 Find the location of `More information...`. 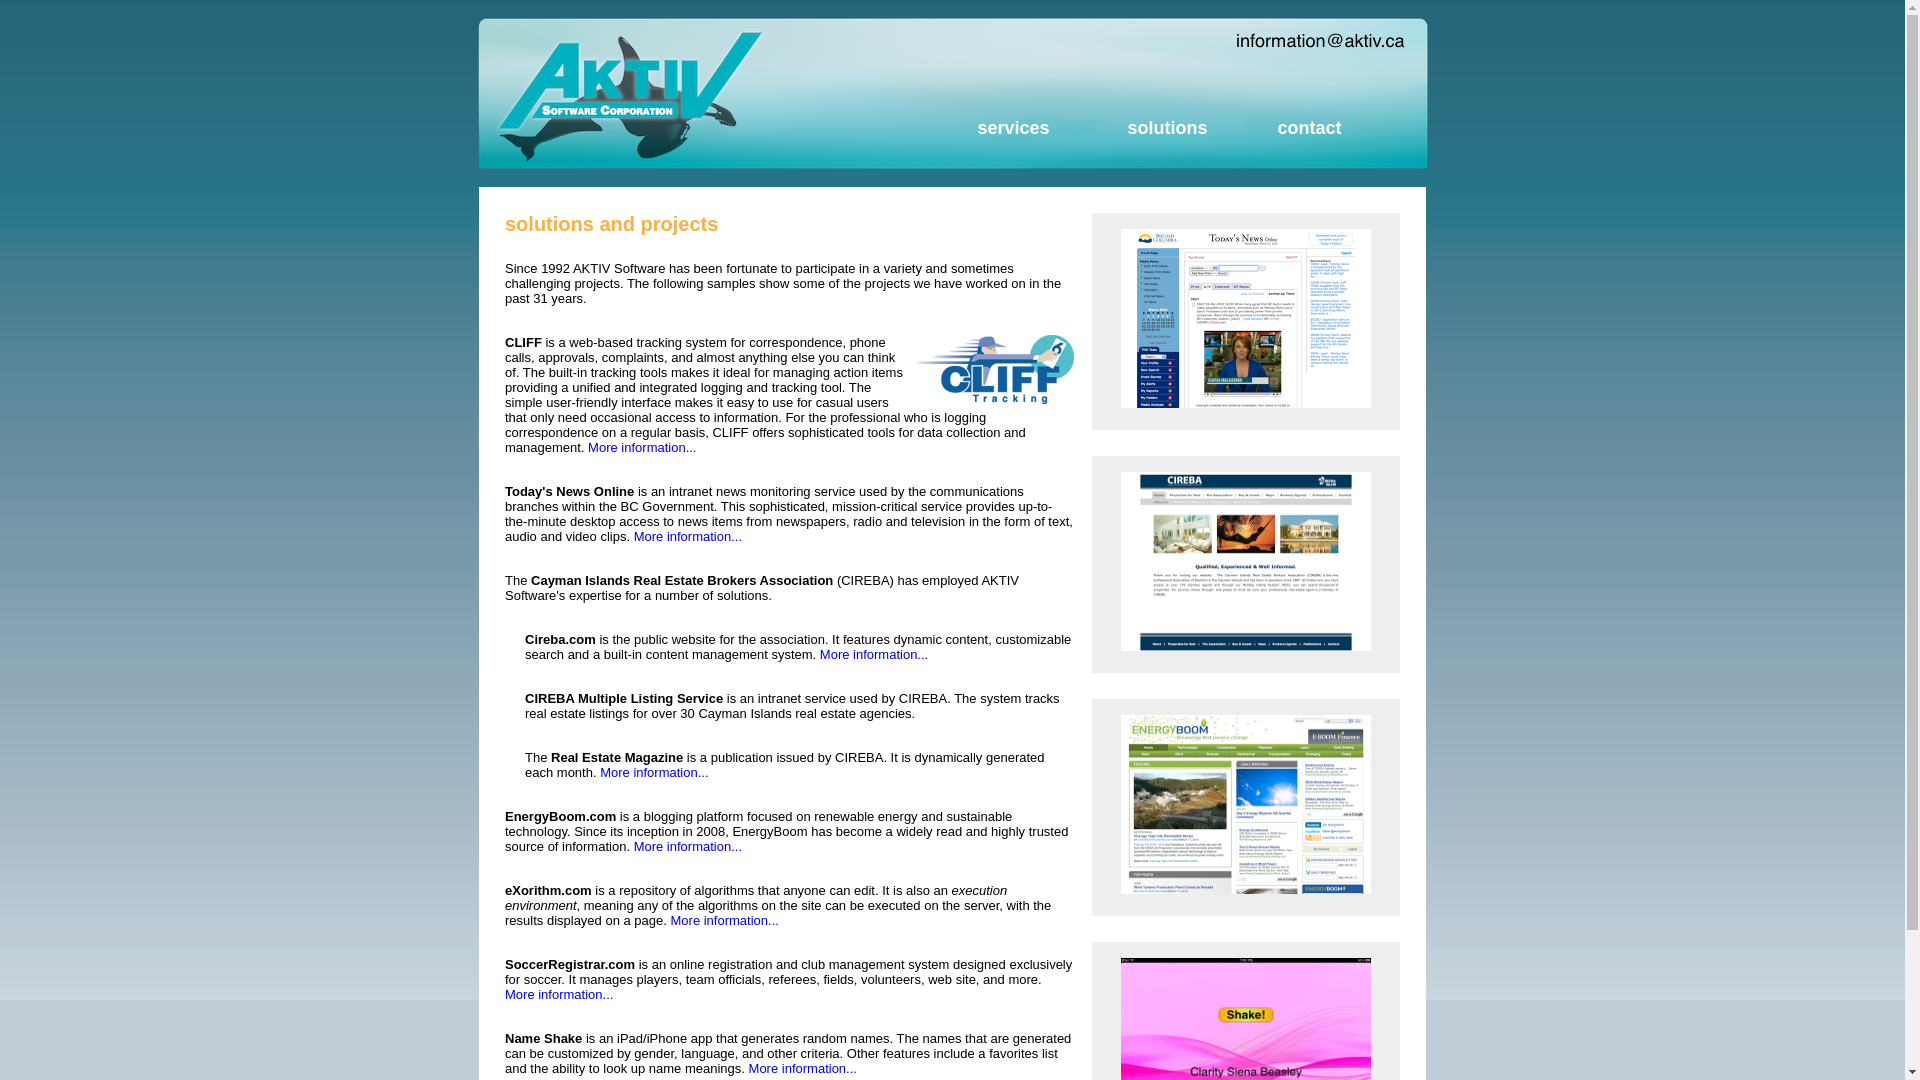

More information... is located at coordinates (688, 536).